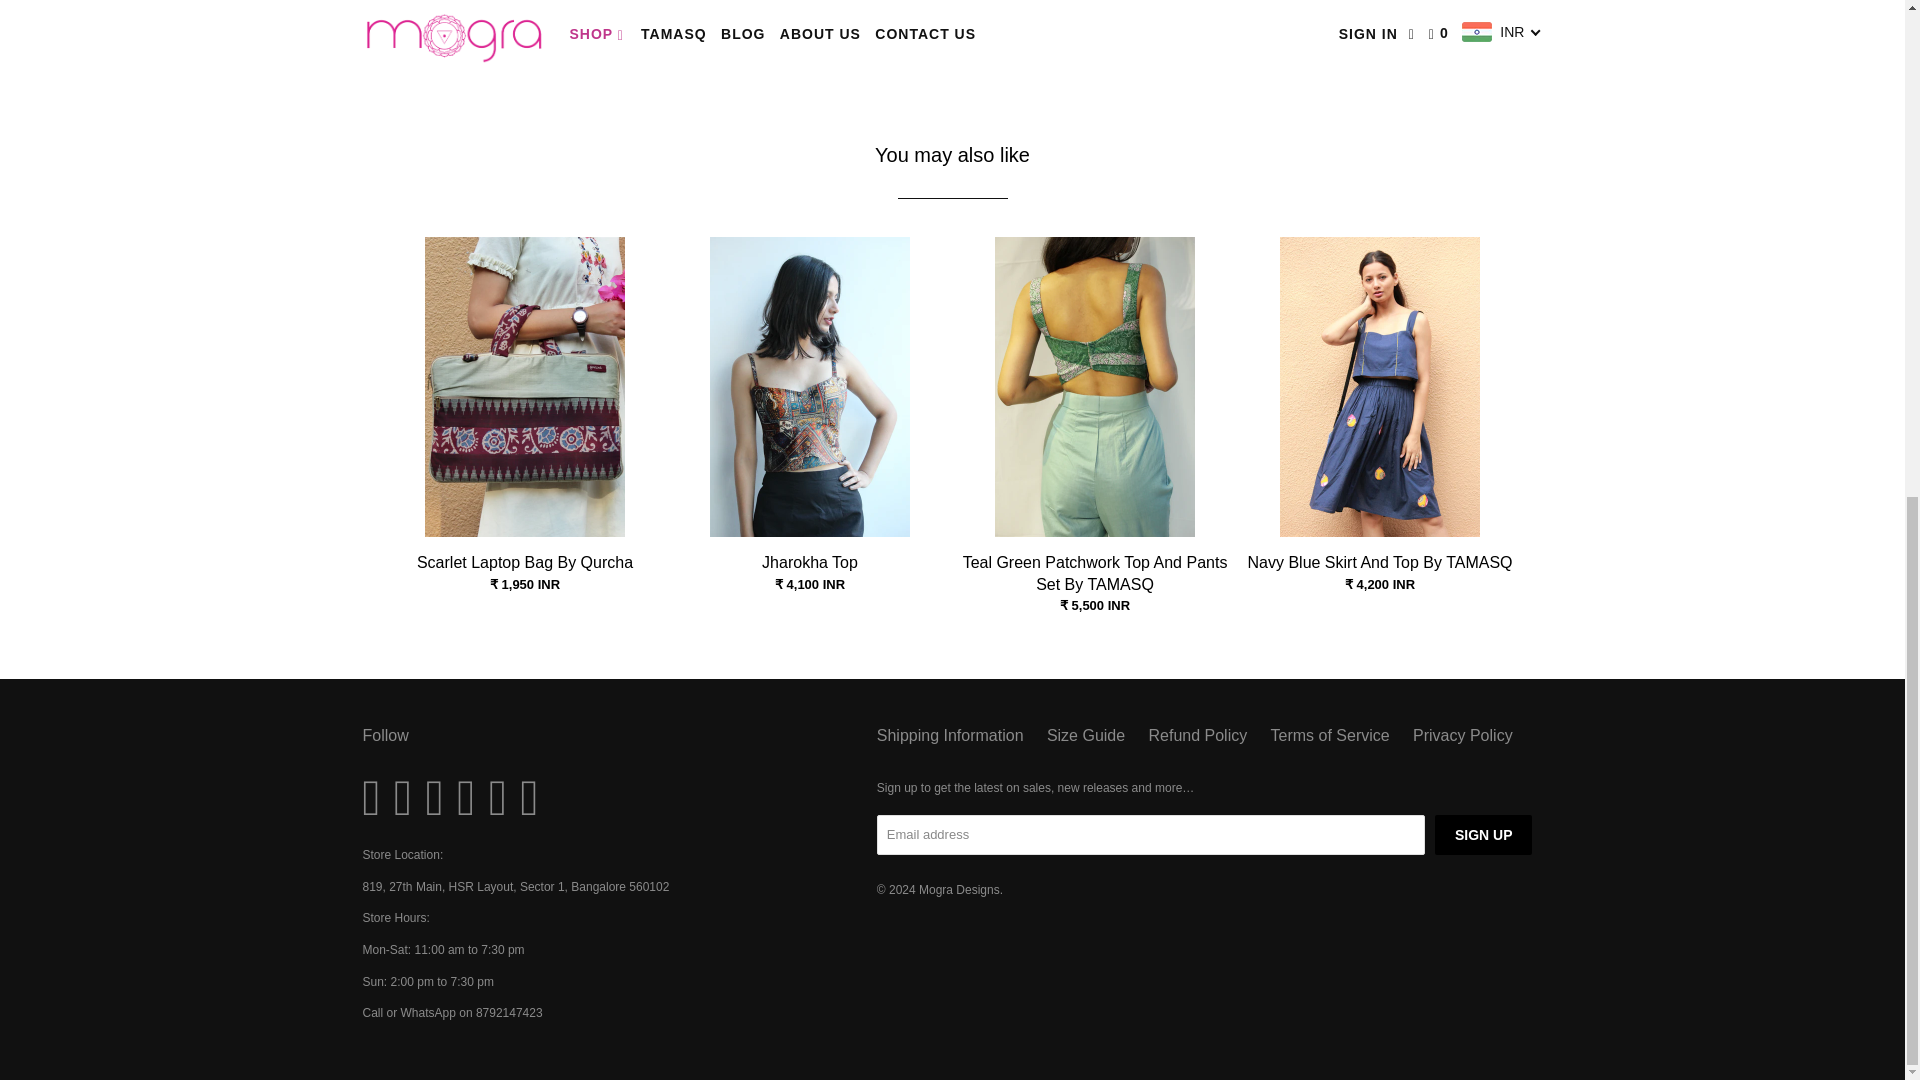 The width and height of the screenshot is (1920, 1080). What do you see at coordinates (515, 887) in the screenshot?
I see `Mogra Designs Store Location` at bounding box center [515, 887].